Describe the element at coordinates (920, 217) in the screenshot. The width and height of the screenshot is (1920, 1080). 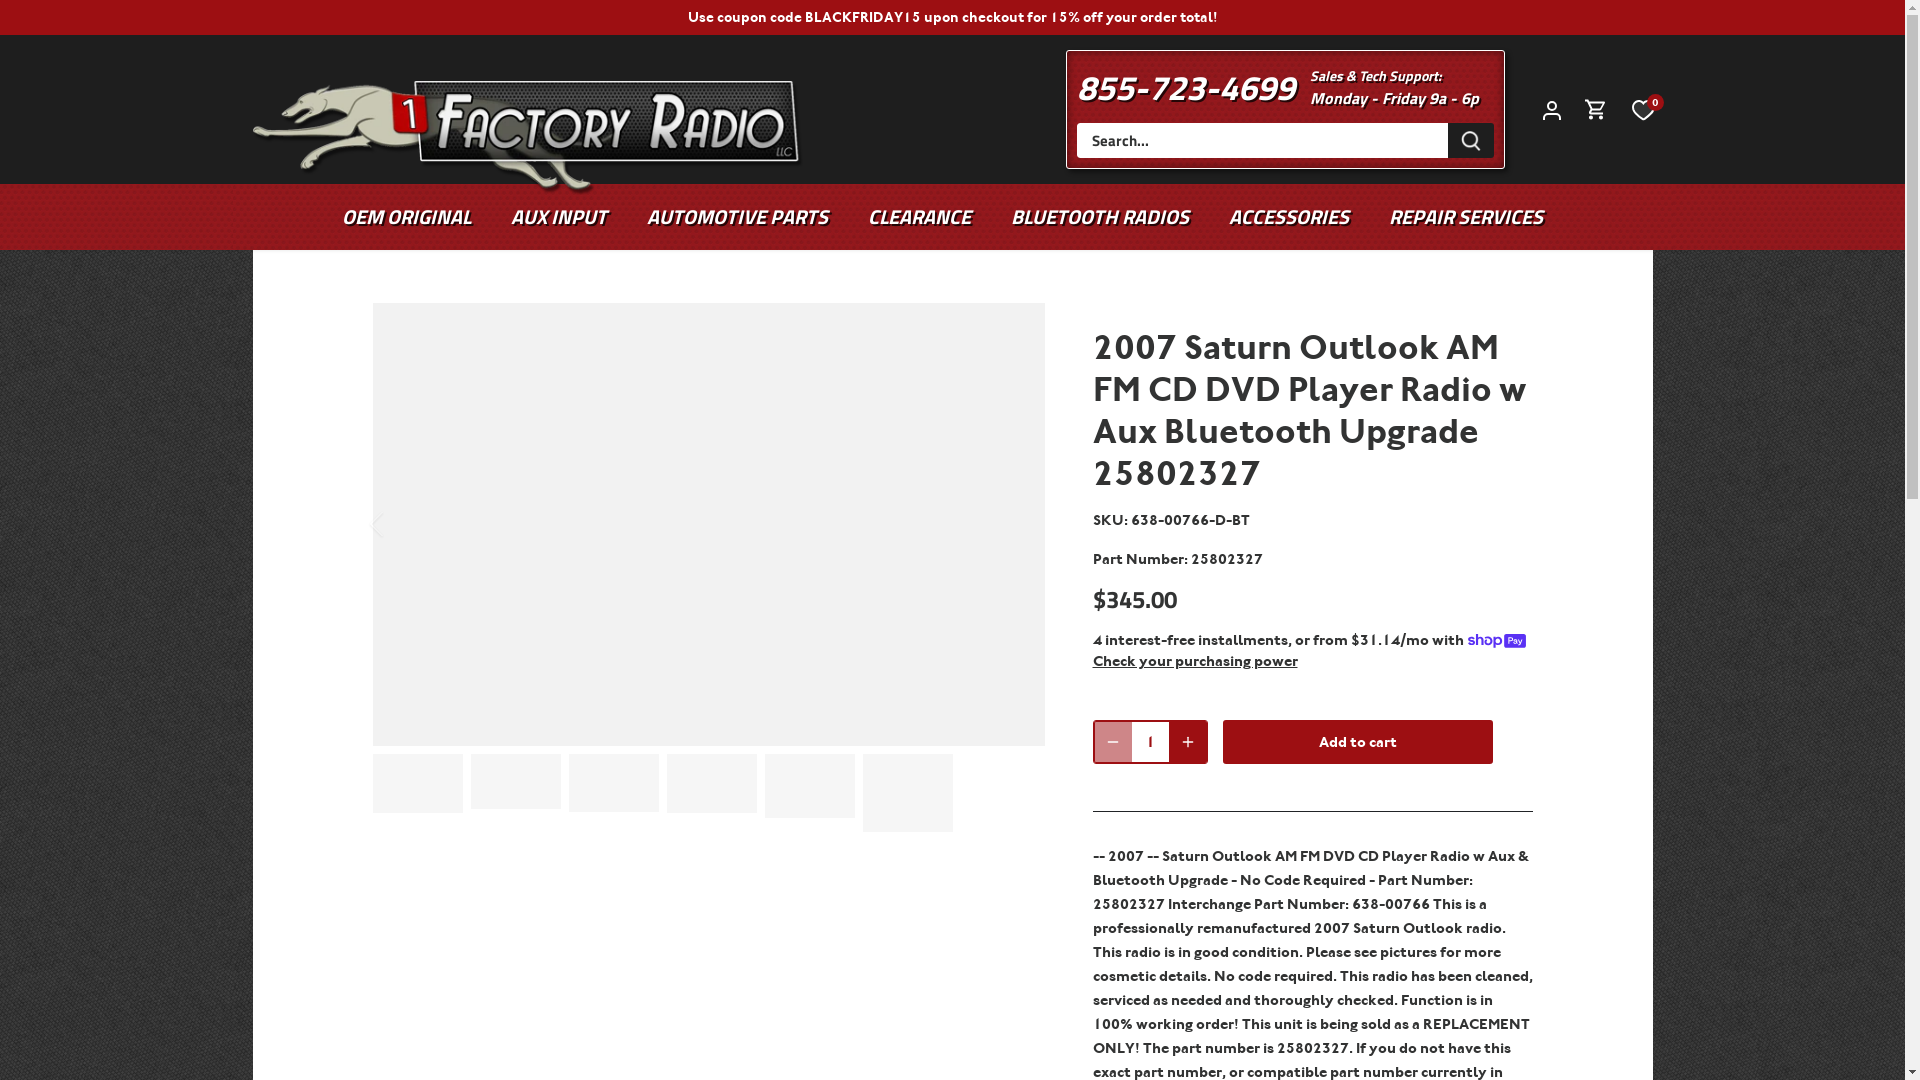
I see `CLEARANCE` at that location.